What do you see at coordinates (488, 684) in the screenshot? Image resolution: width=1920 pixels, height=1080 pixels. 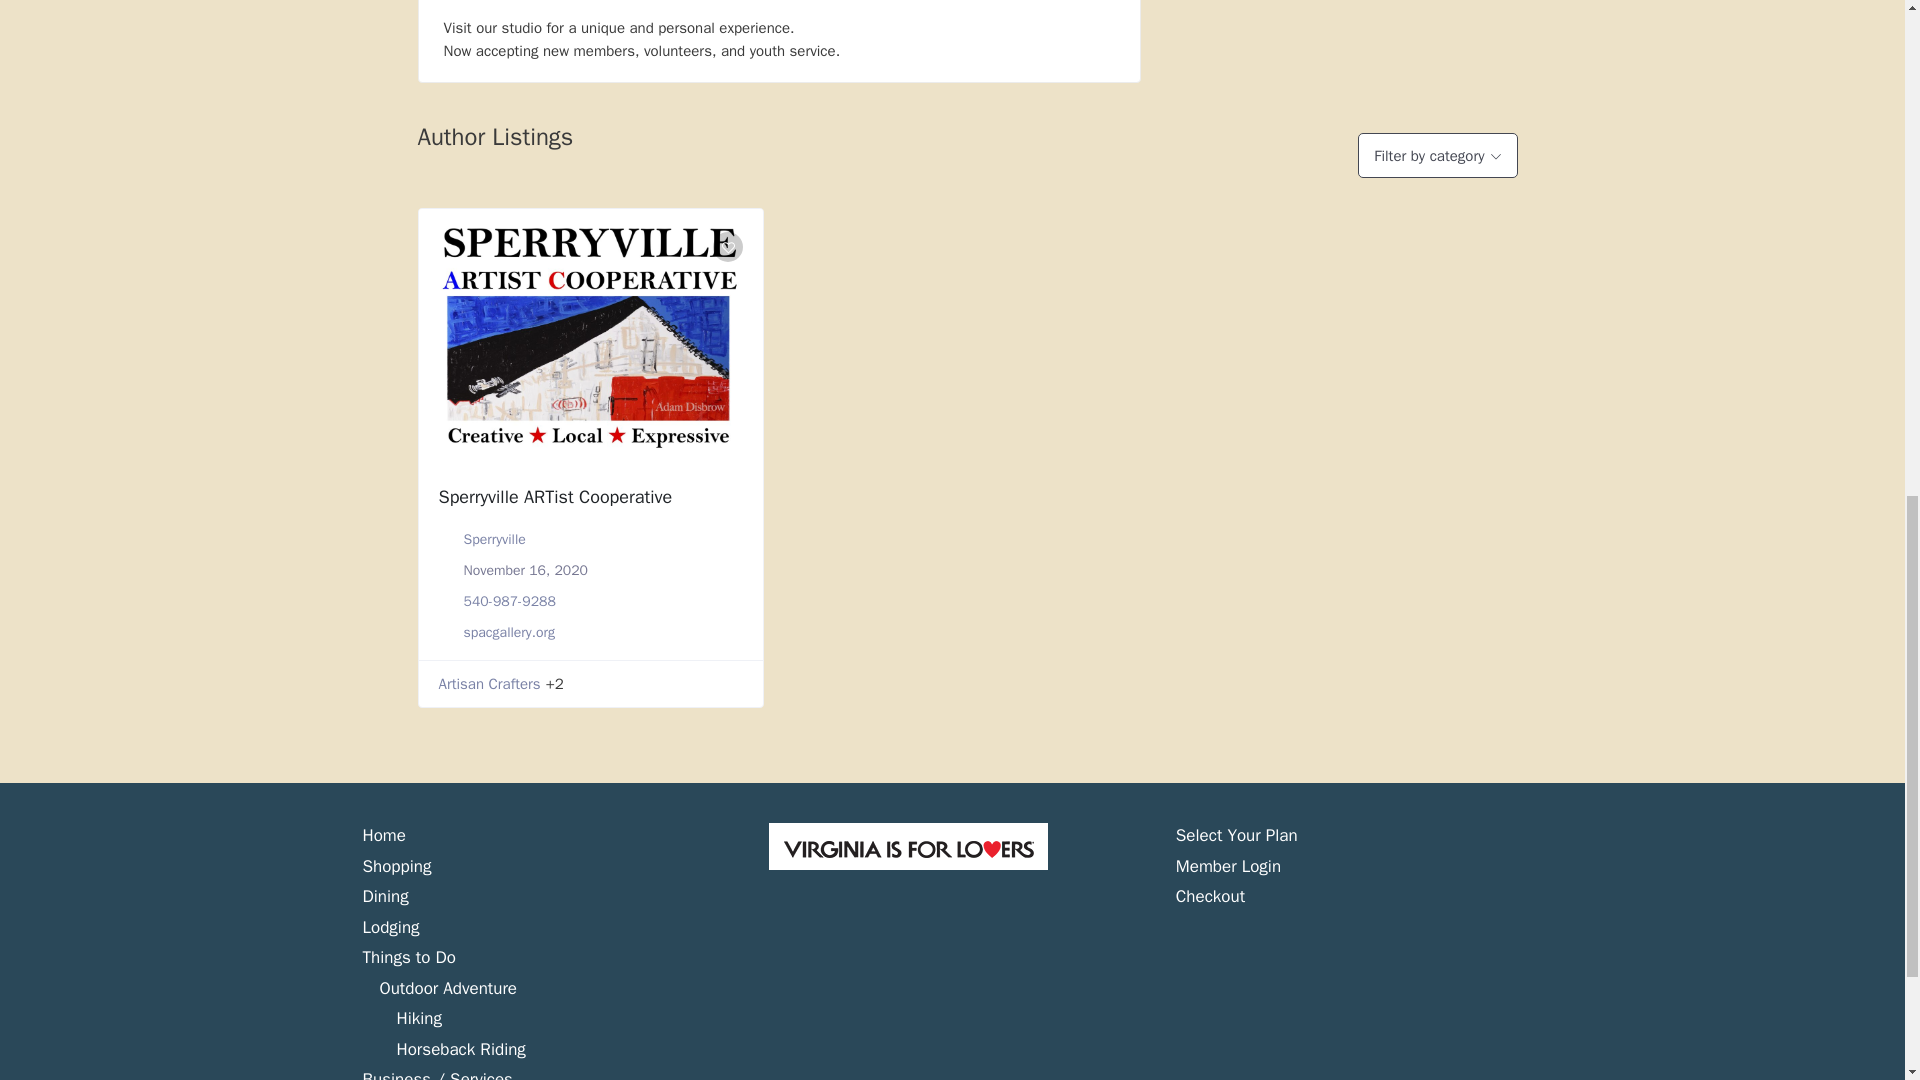 I see `Artisan Crafters` at bounding box center [488, 684].